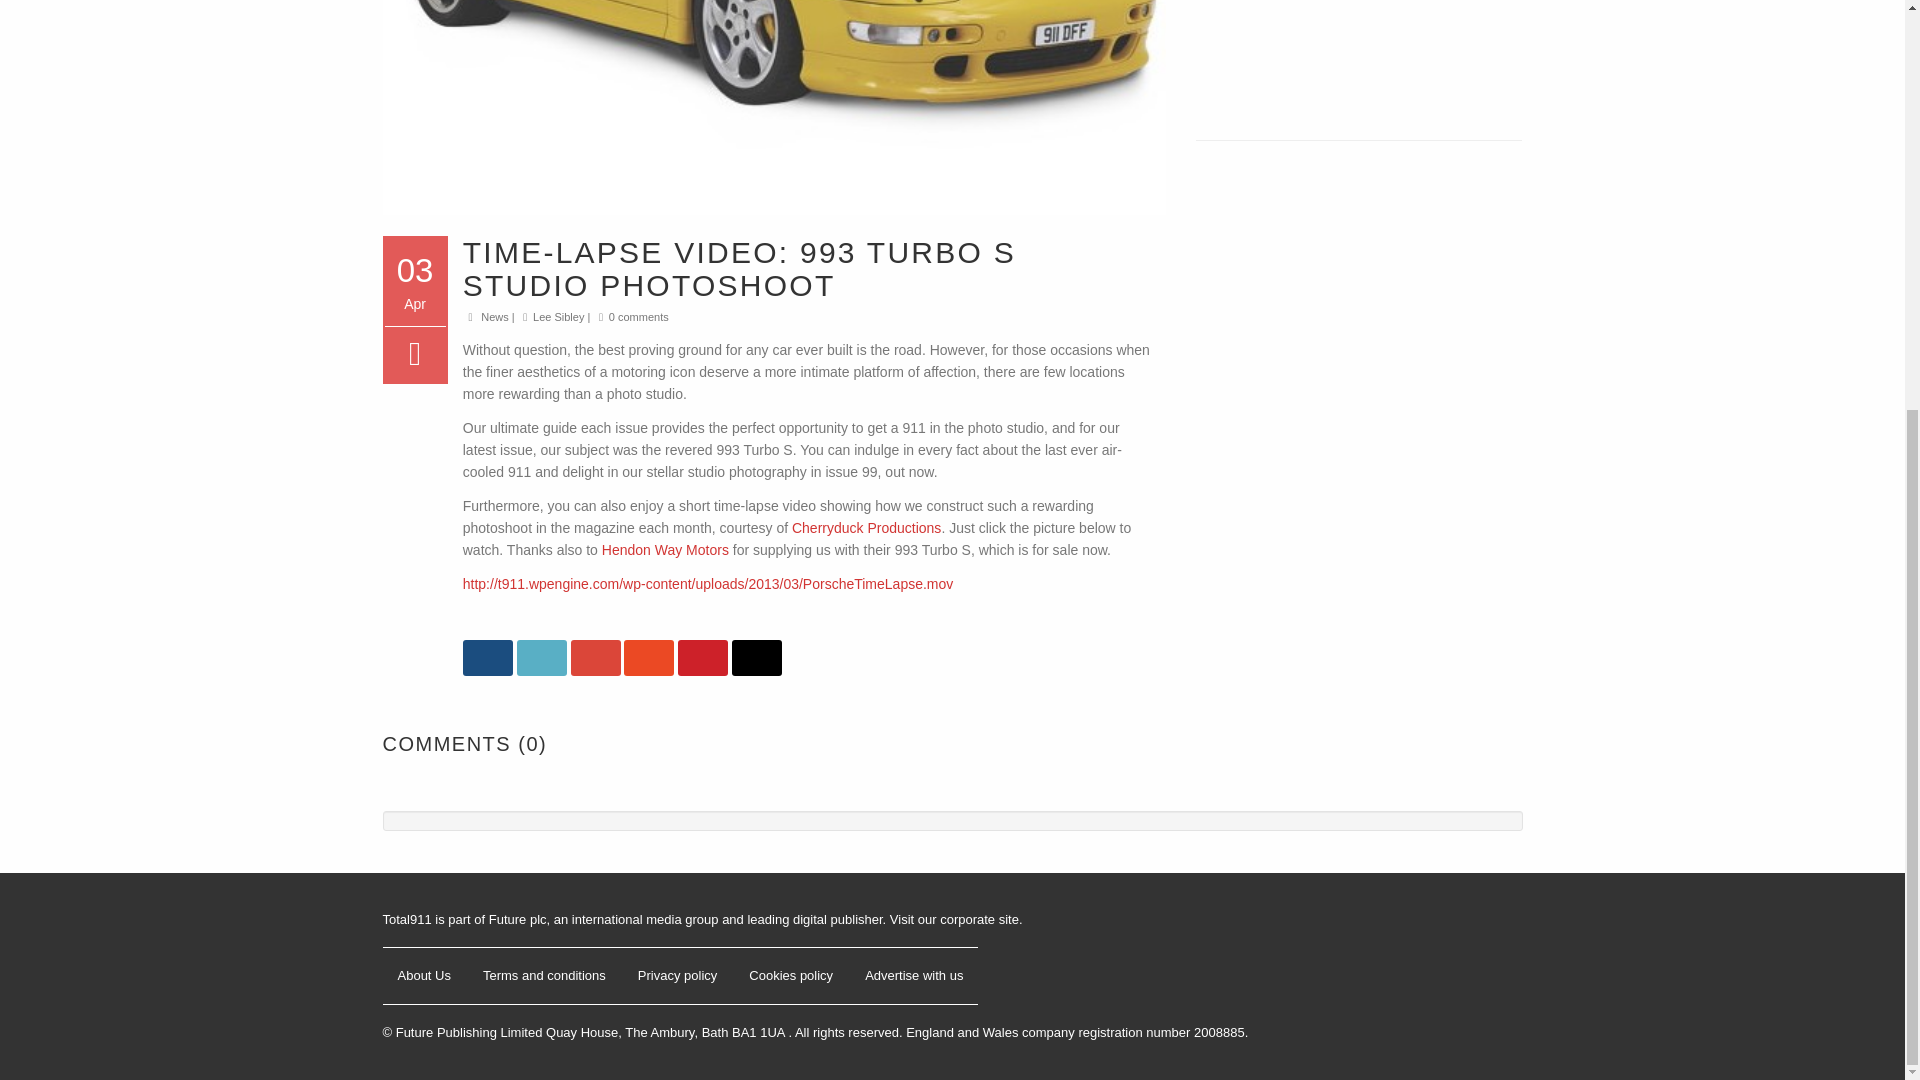 This screenshot has width=1920, height=1080. I want to click on Plus one on Google Plus, so click(595, 658).